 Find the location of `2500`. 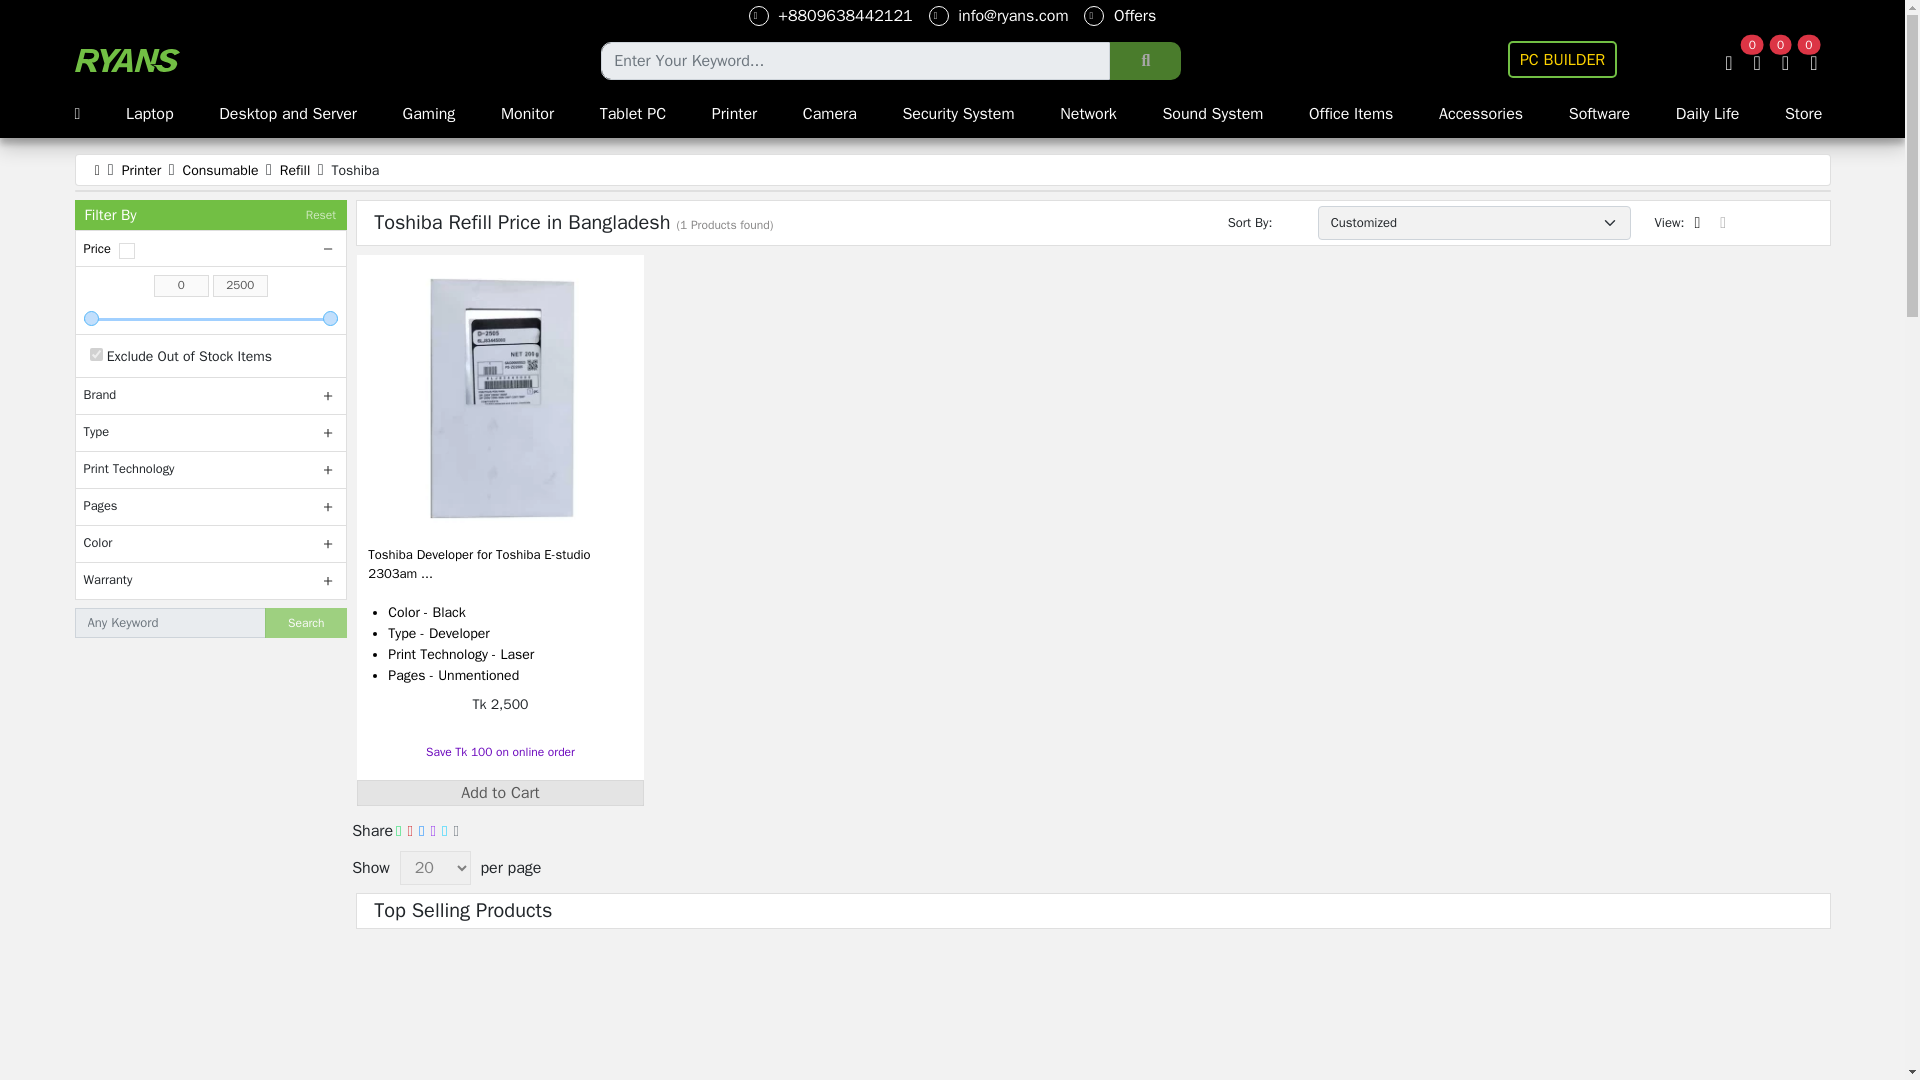

2500 is located at coordinates (240, 286).